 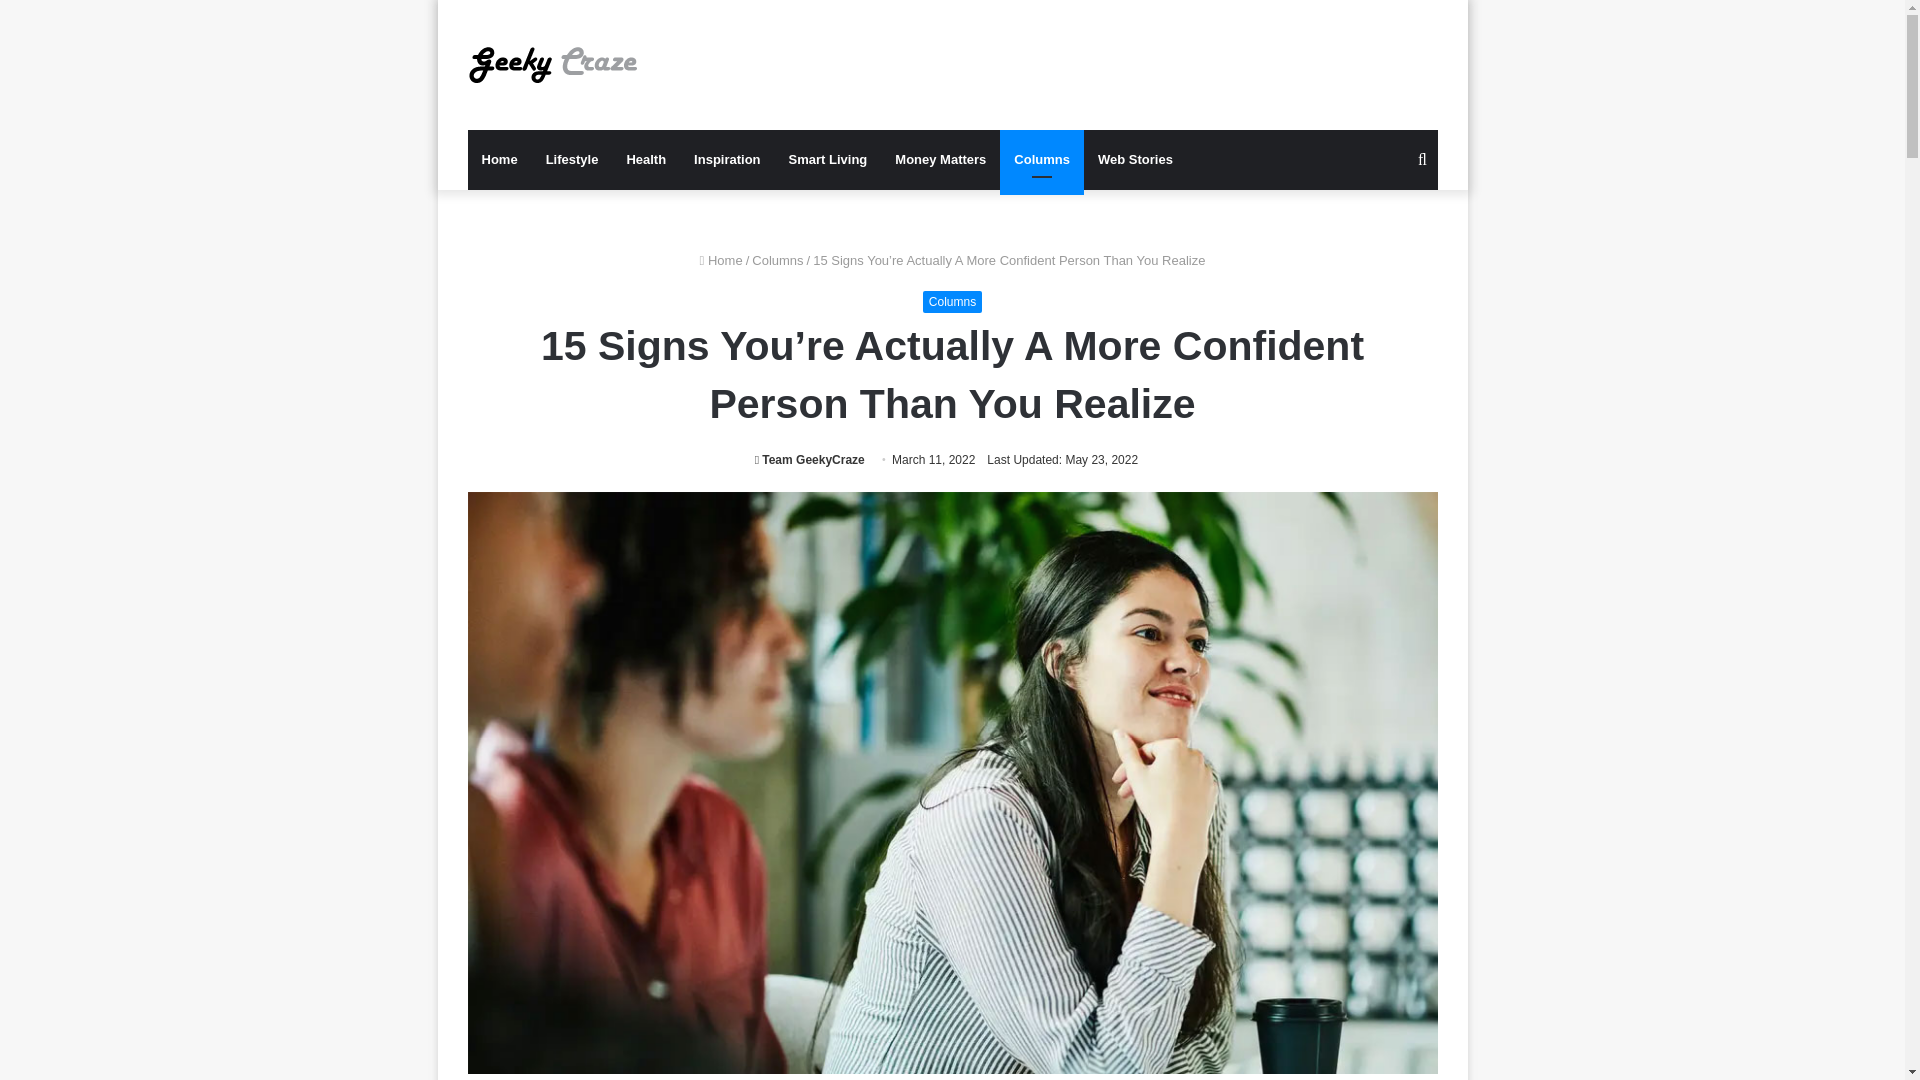 What do you see at coordinates (940, 160) in the screenshot?
I see `Money Matters` at bounding box center [940, 160].